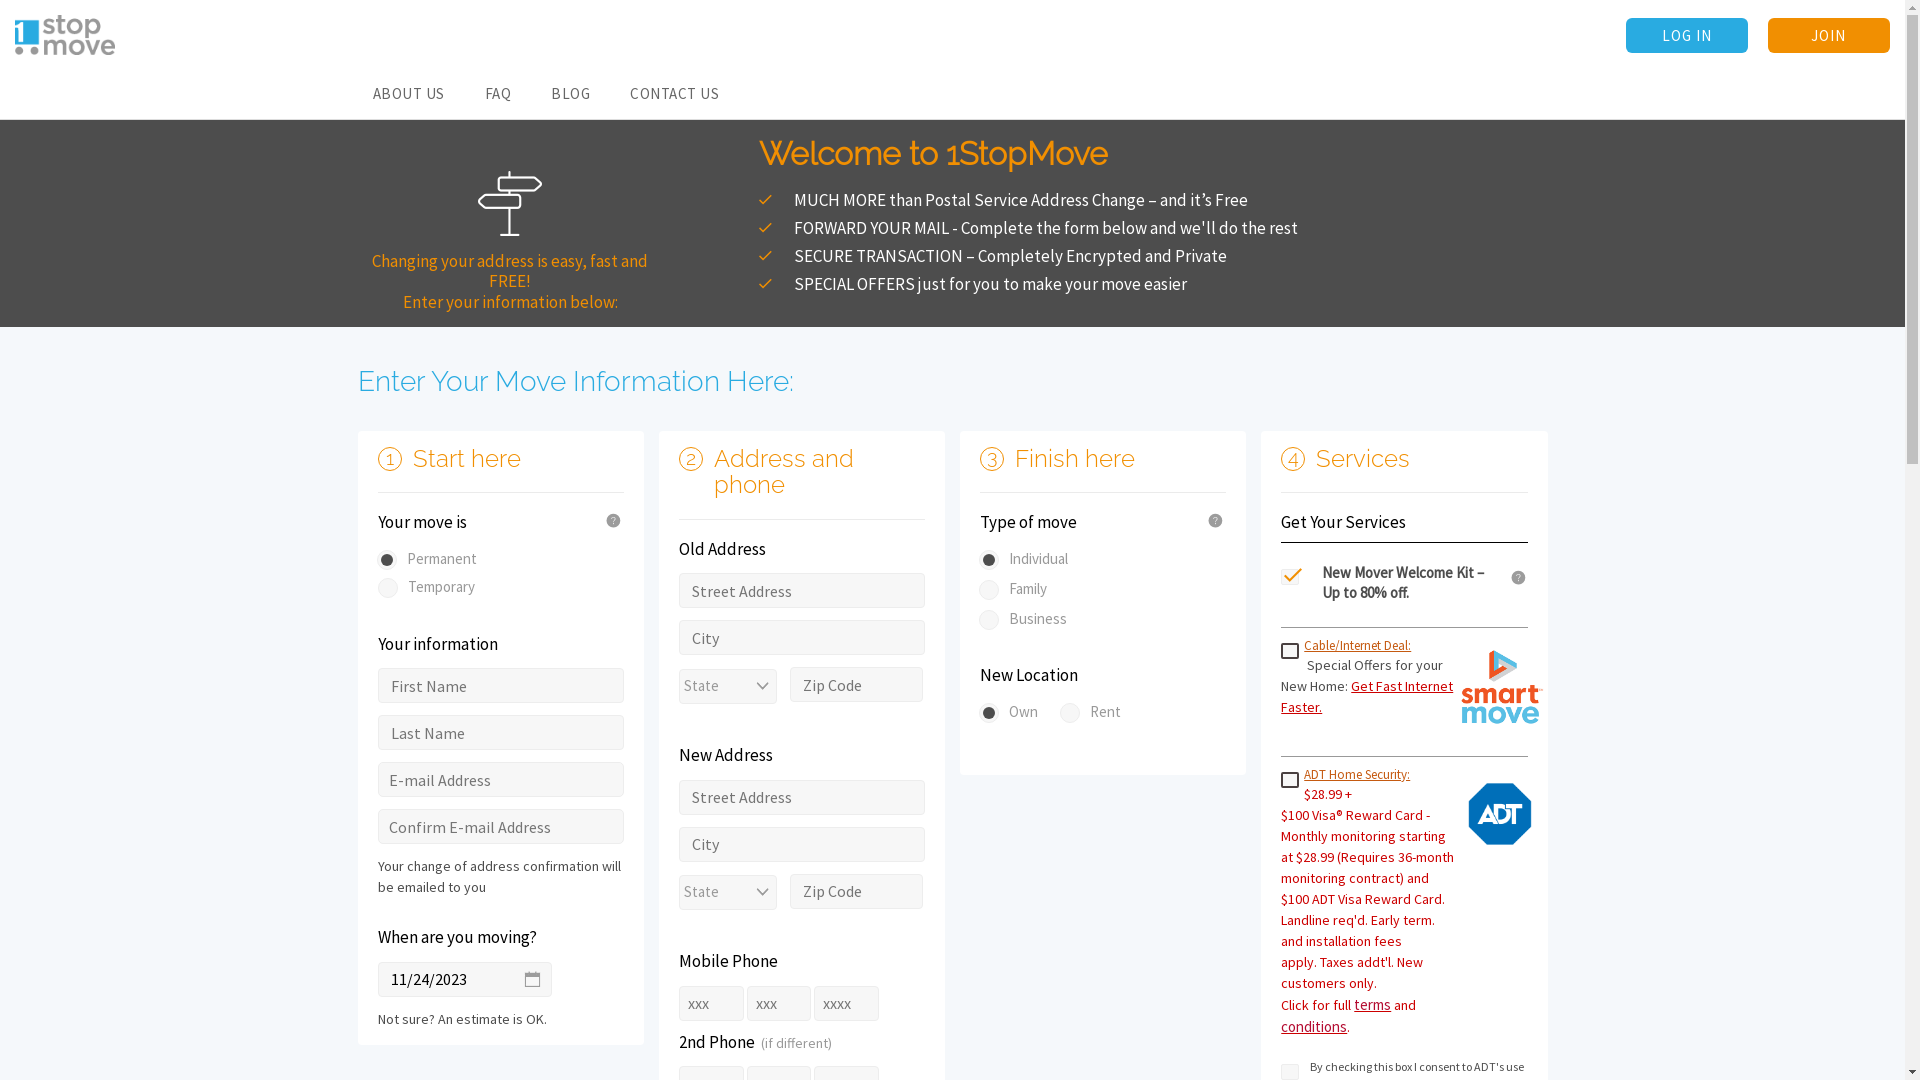 This screenshot has height=1080, width=1920. What do you see at coordinates (384, 558) in the screenshot?
I see `Permanent` at bounding box center [384, 558].